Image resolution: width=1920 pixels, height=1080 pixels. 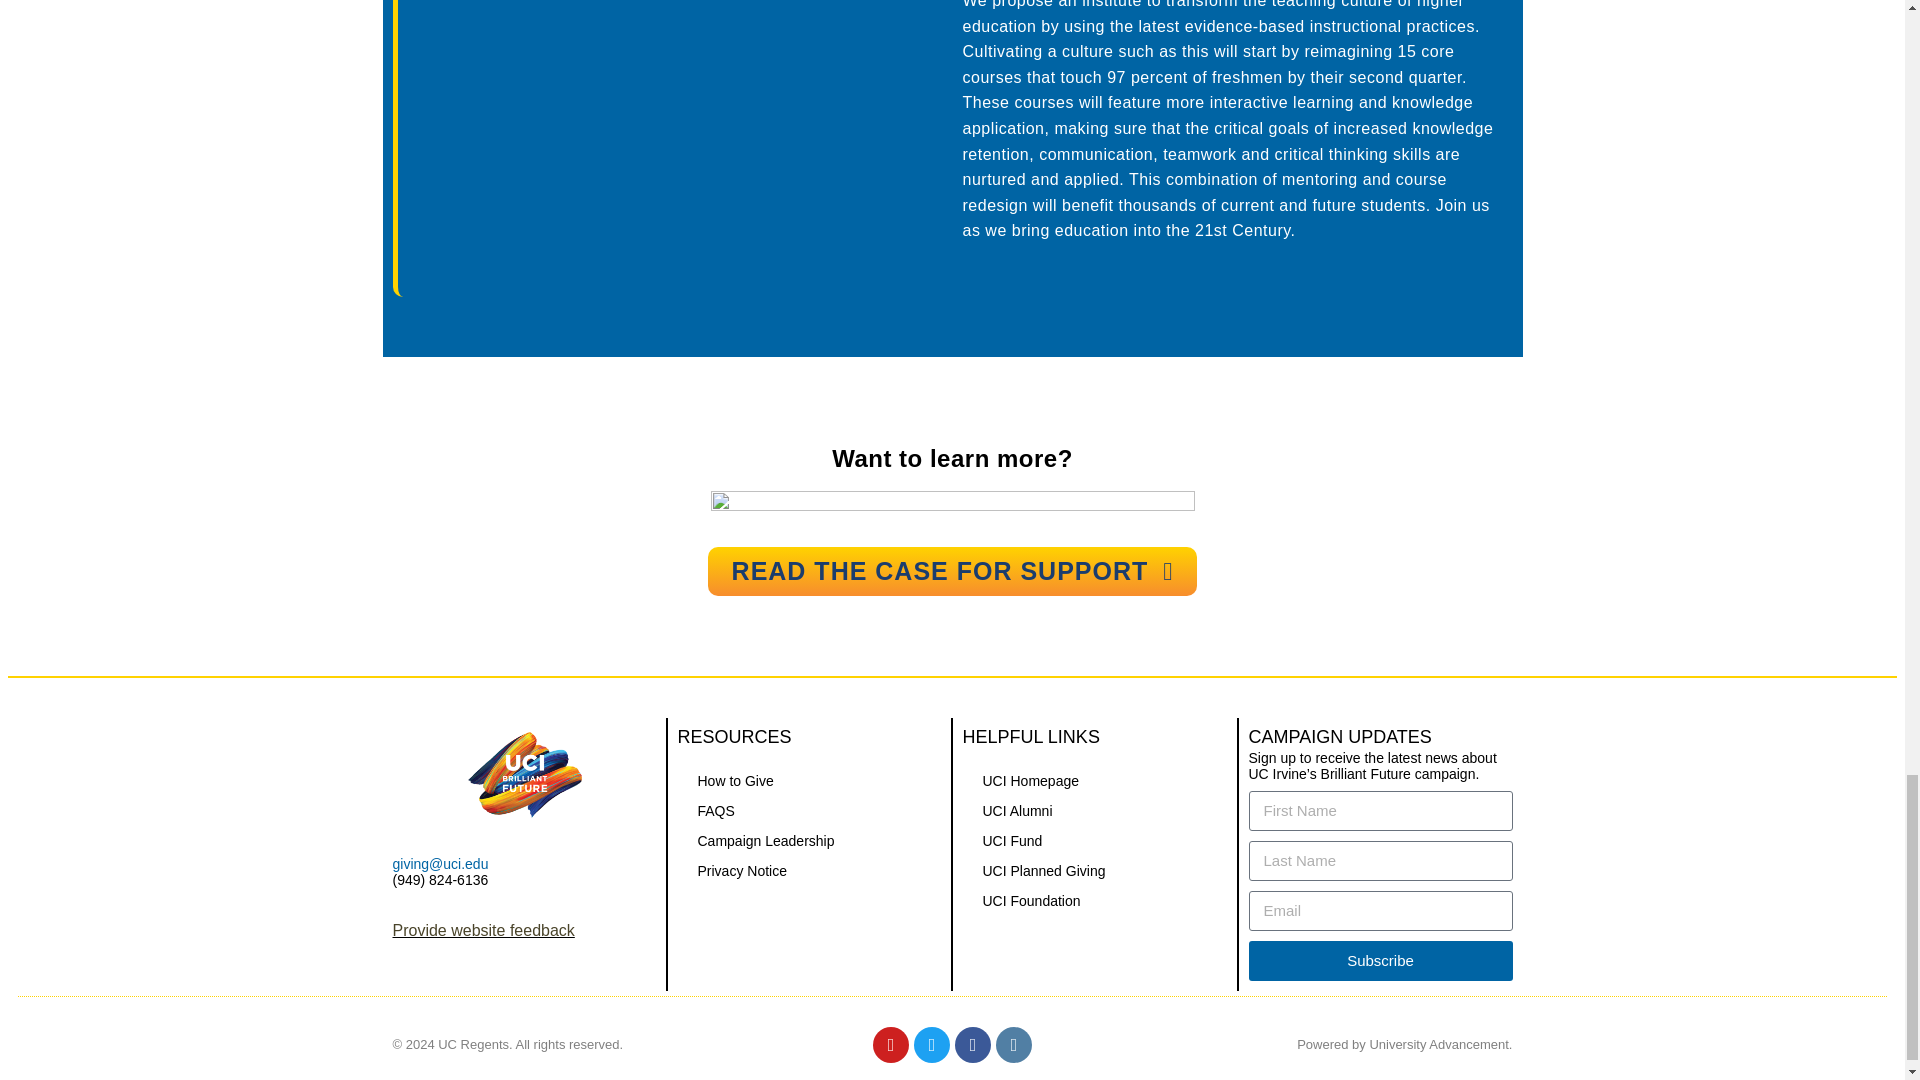 What do you see at coordinates (1094, 810) in the screenshot?
I see `UCI Alumni` at bounding box center [1094, 810].